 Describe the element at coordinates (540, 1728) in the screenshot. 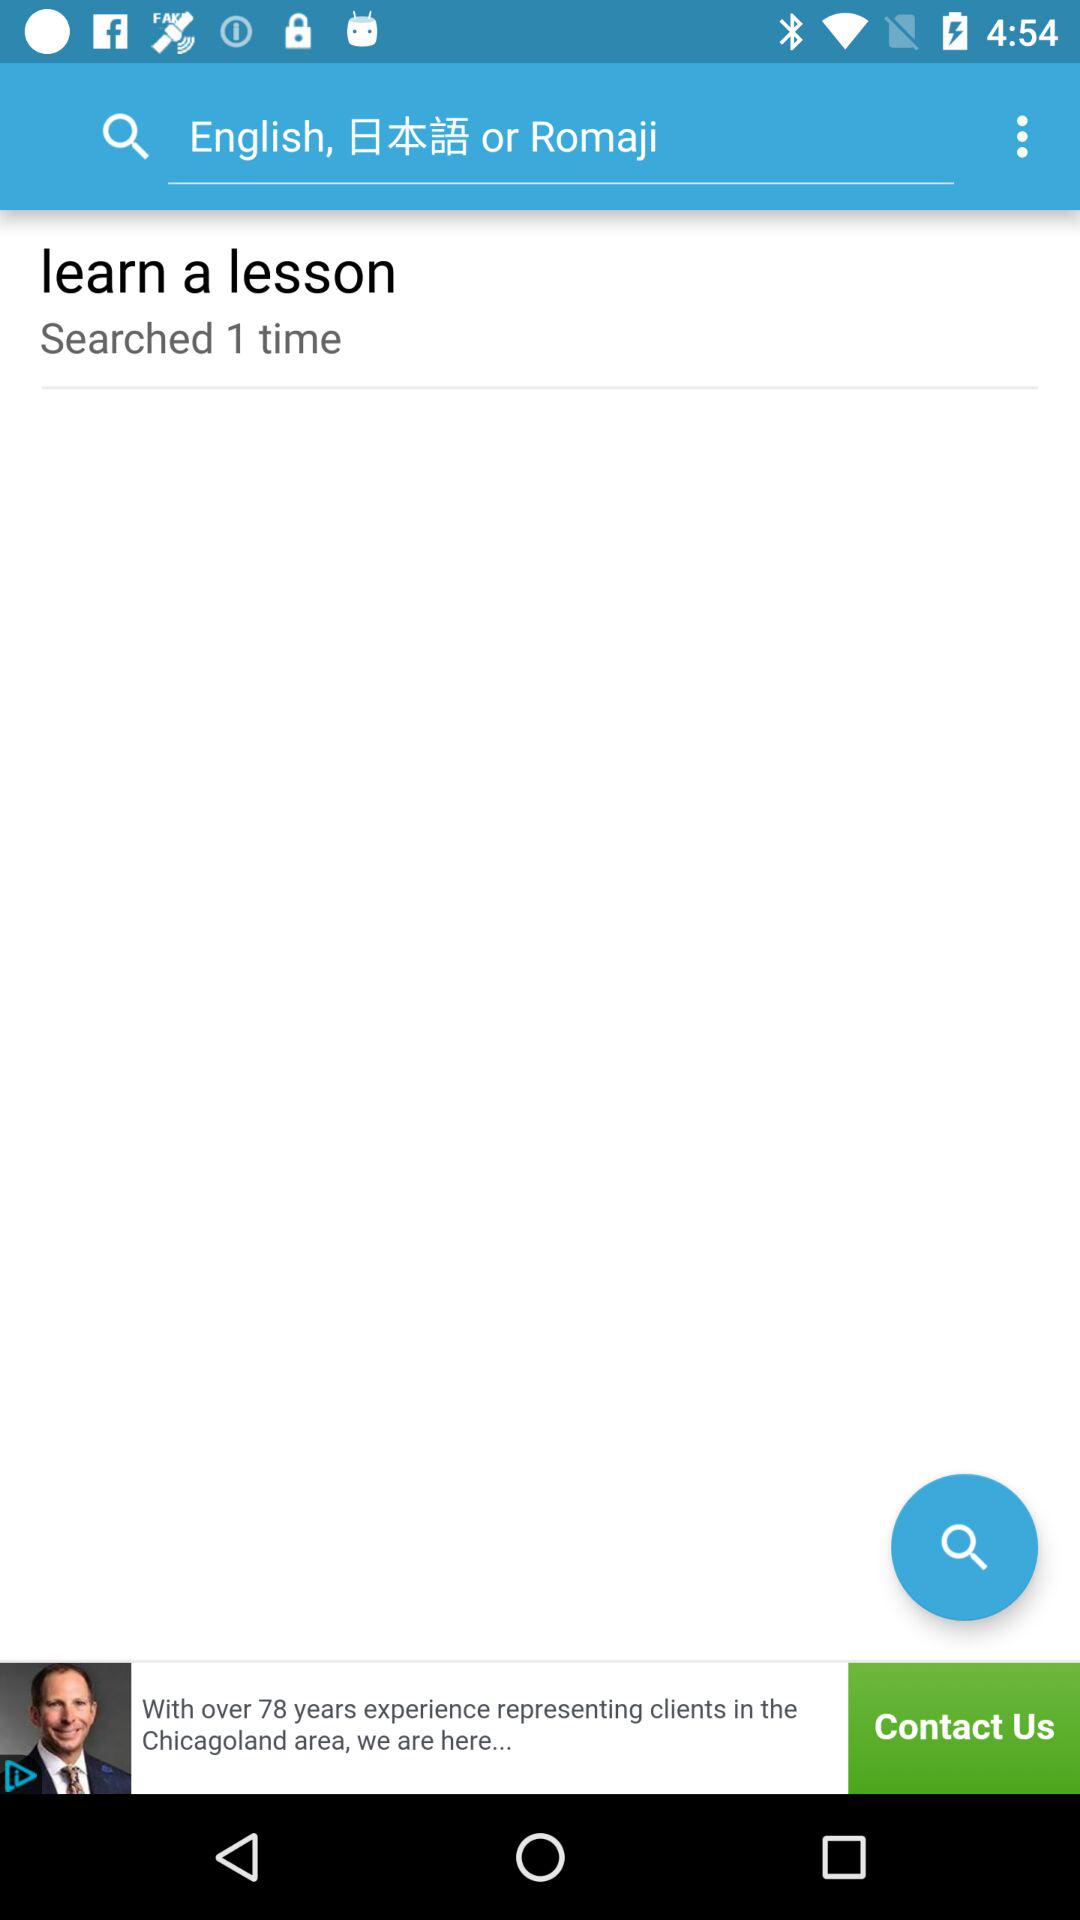

I see `open advertisement` at that location.